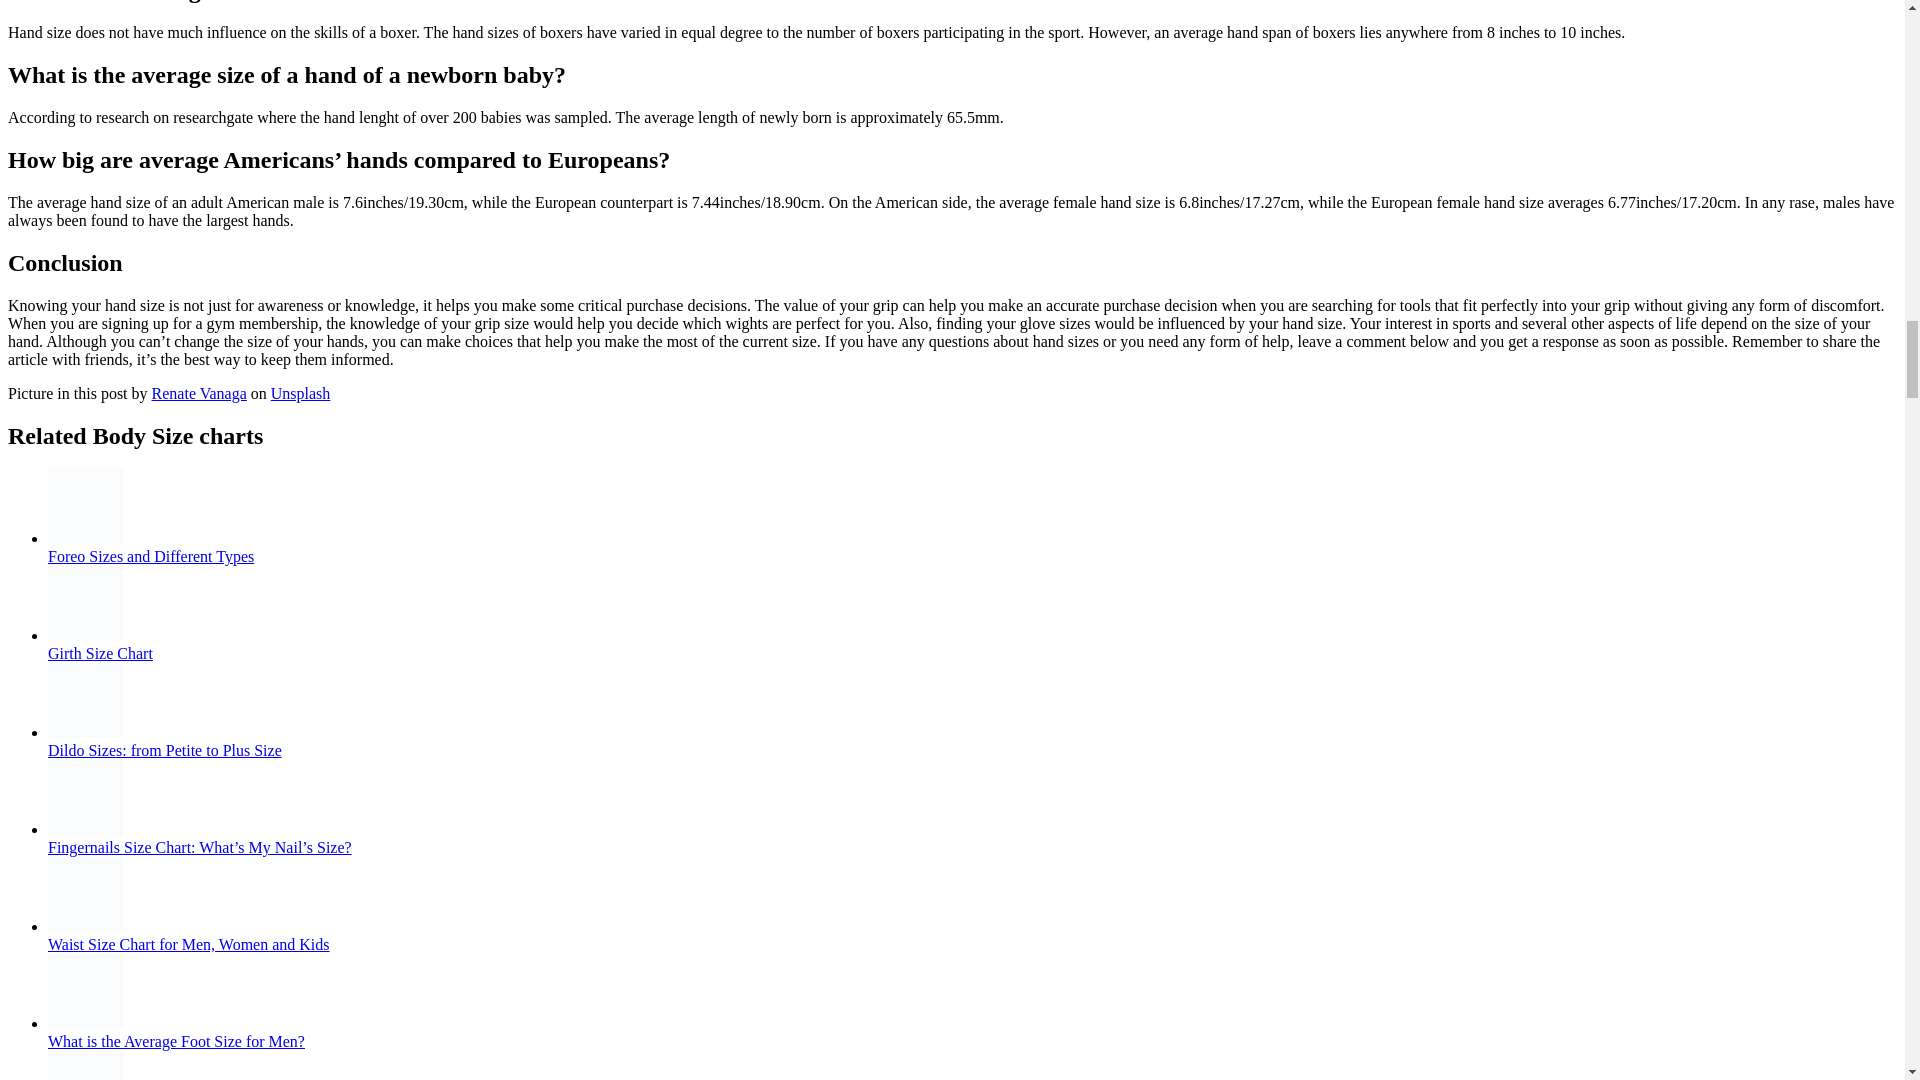 The width and height of the screenshot is (1920, 1080). What do you see at coordinates (300, 392) in the screenshot?
I see `Unsplash` at bounding box center [300, 392].